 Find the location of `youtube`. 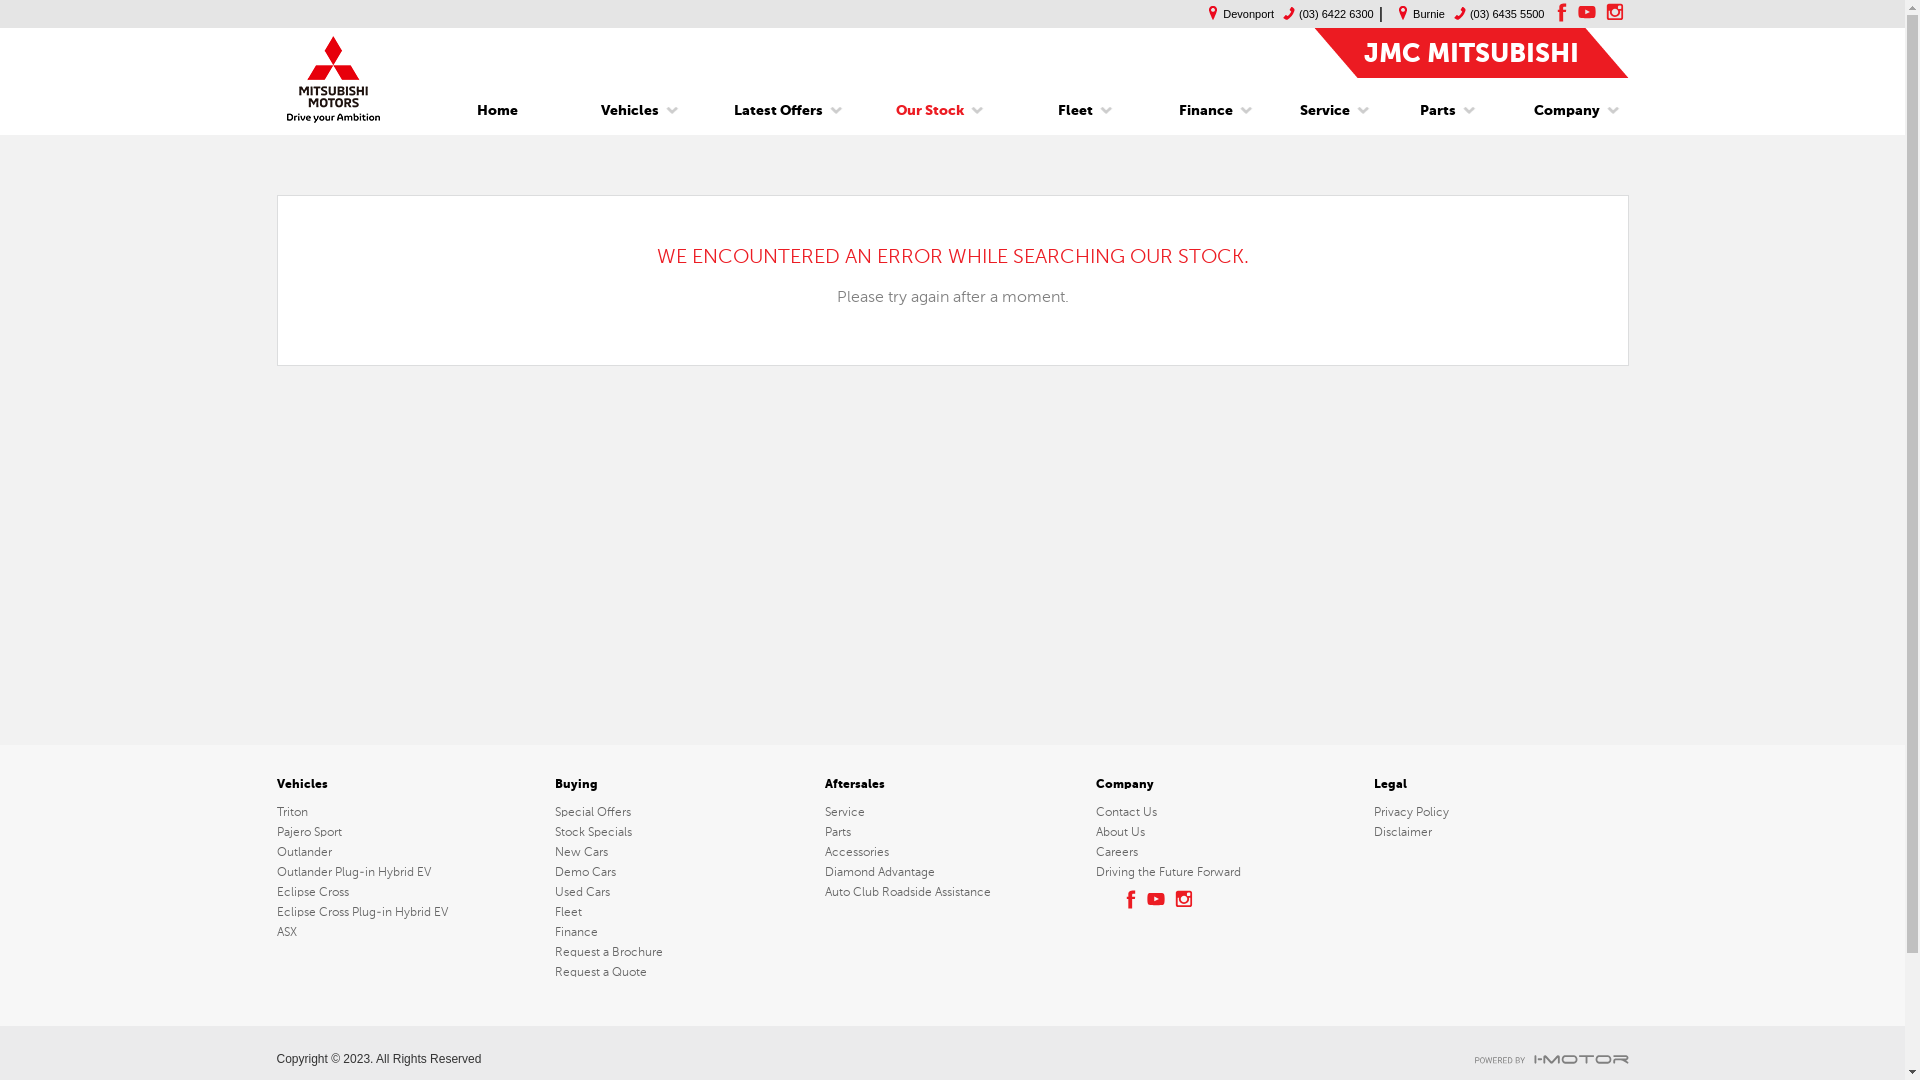

youtube is located at coordinates (1587, 12).